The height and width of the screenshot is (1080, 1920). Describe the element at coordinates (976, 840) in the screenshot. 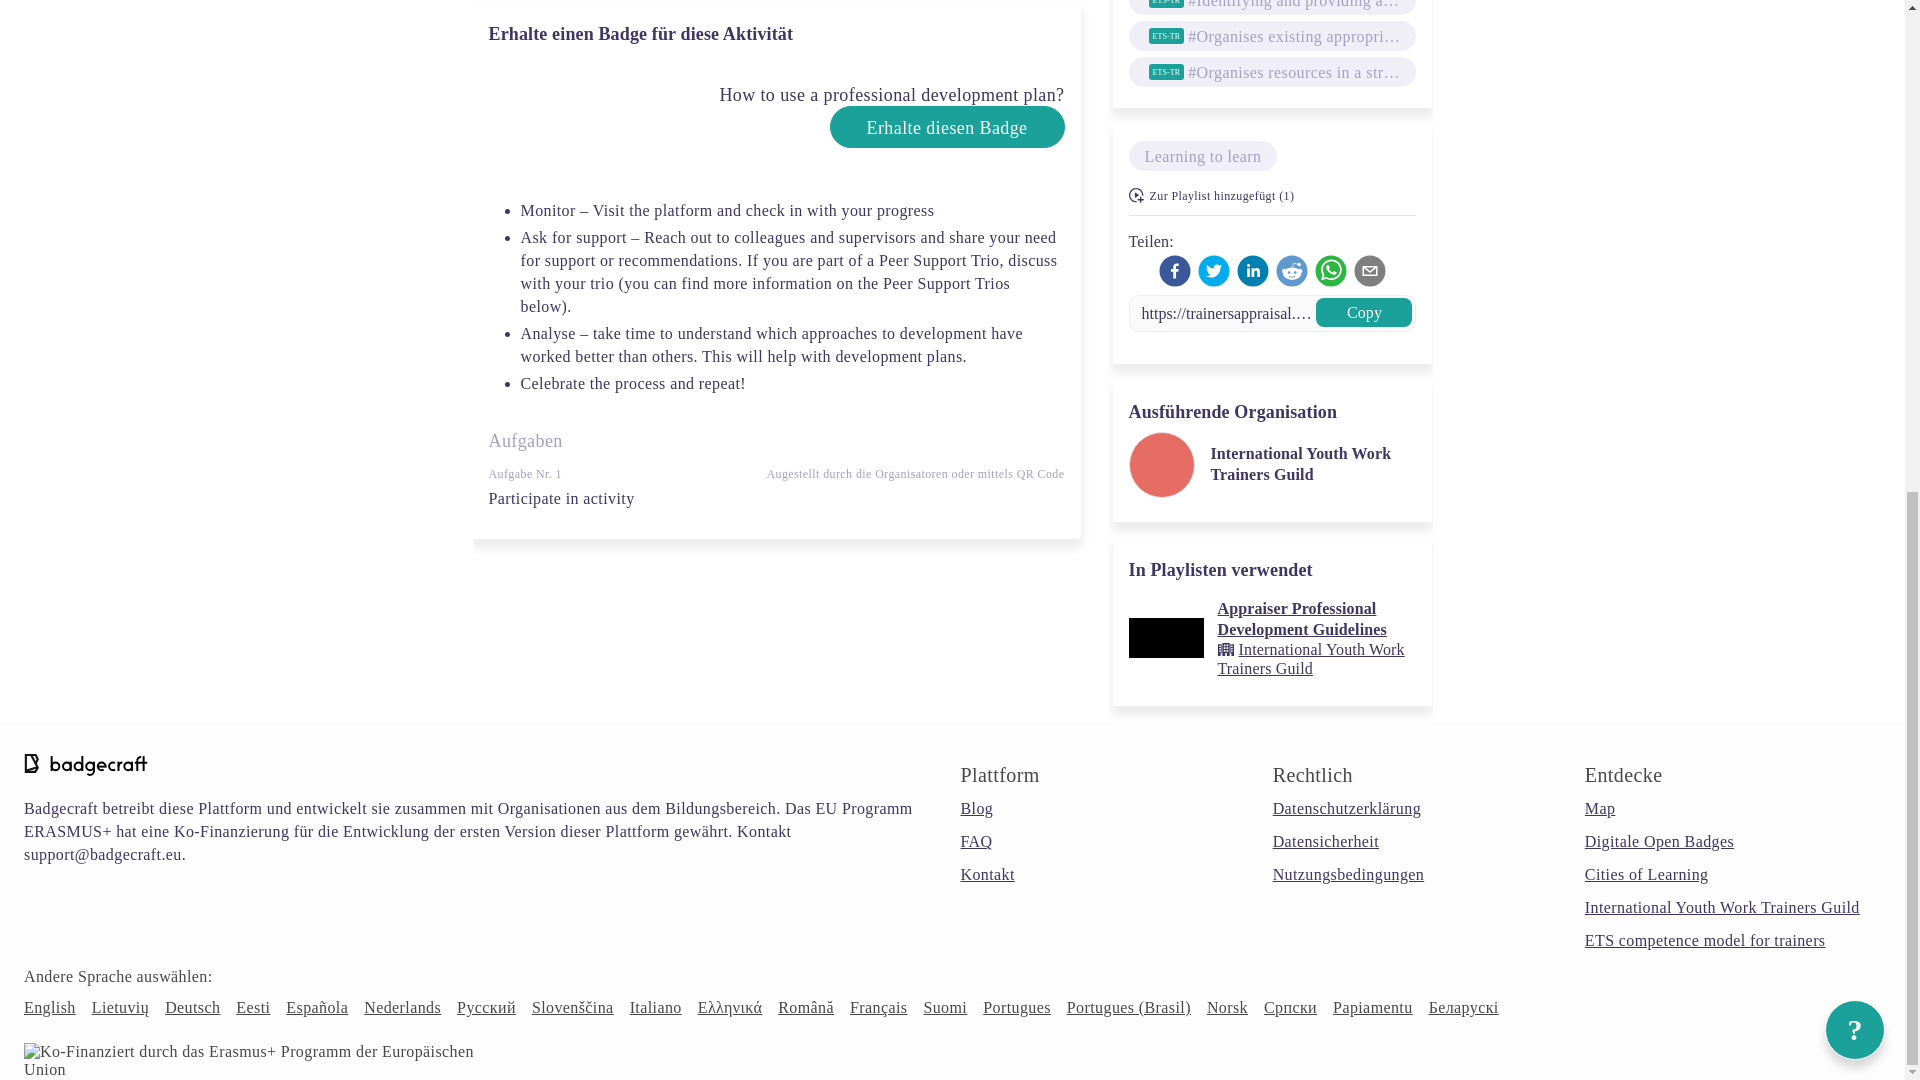

I see `FAQ` at that location.